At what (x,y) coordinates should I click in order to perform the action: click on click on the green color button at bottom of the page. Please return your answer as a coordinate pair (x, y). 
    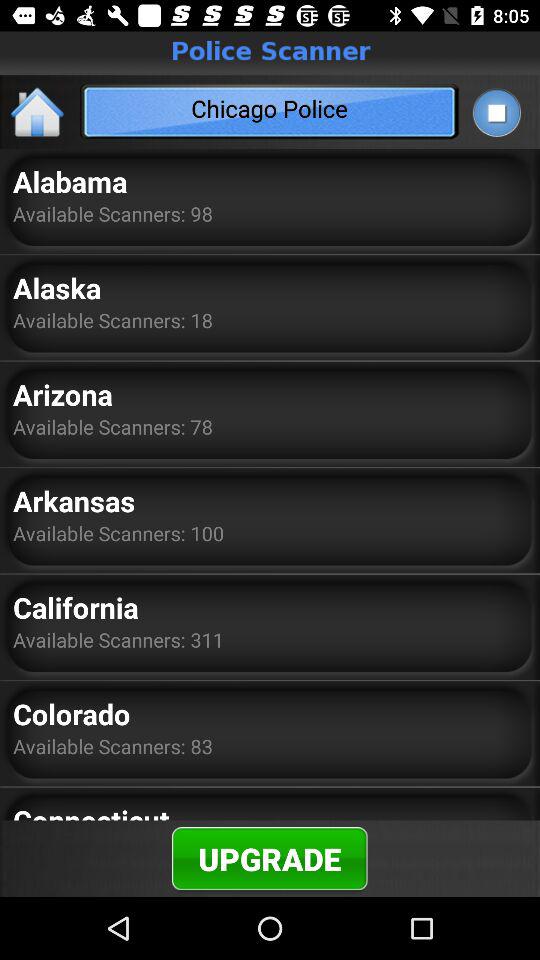
    Looking at the image, I should click on (270, 858).